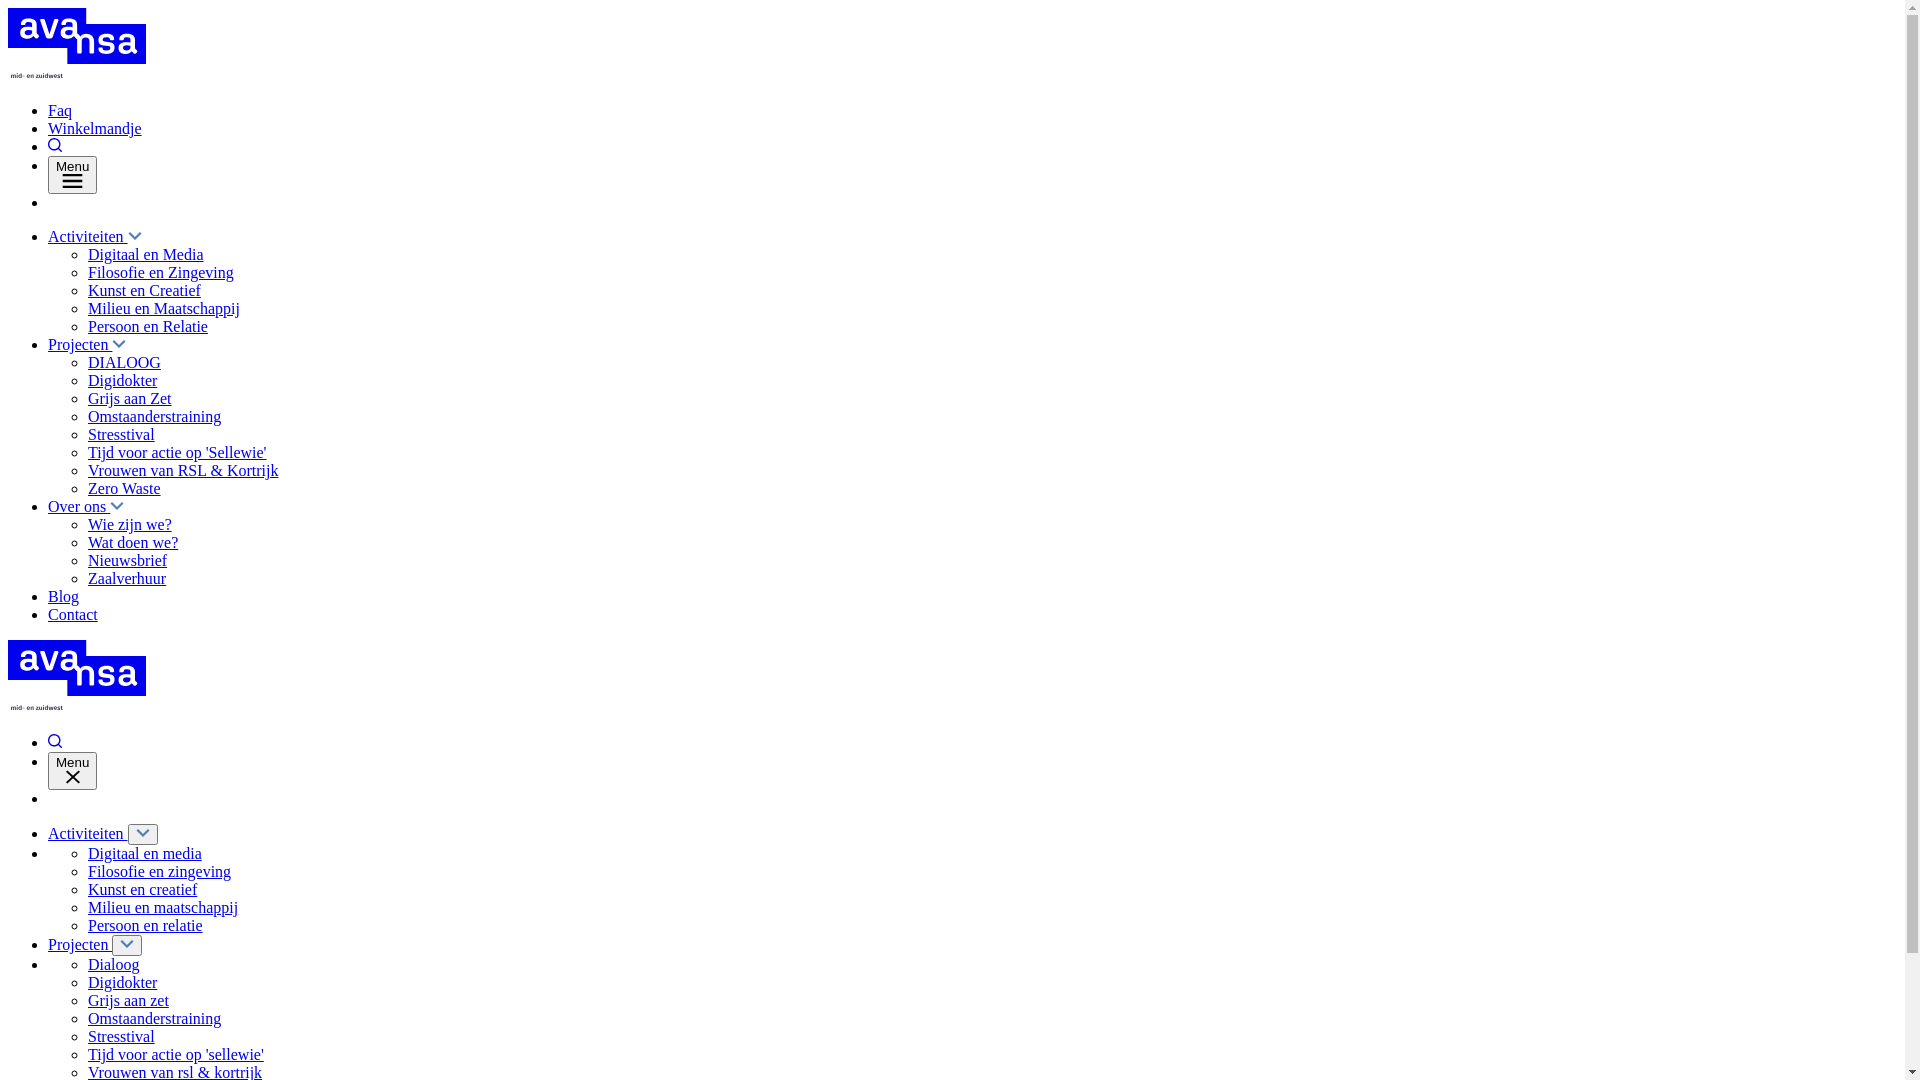 This screenshot has height=1080, width=1920. Describe the element at coordinates (146, 926) in the screenshot. I see `Persoon en relatie` at that location.